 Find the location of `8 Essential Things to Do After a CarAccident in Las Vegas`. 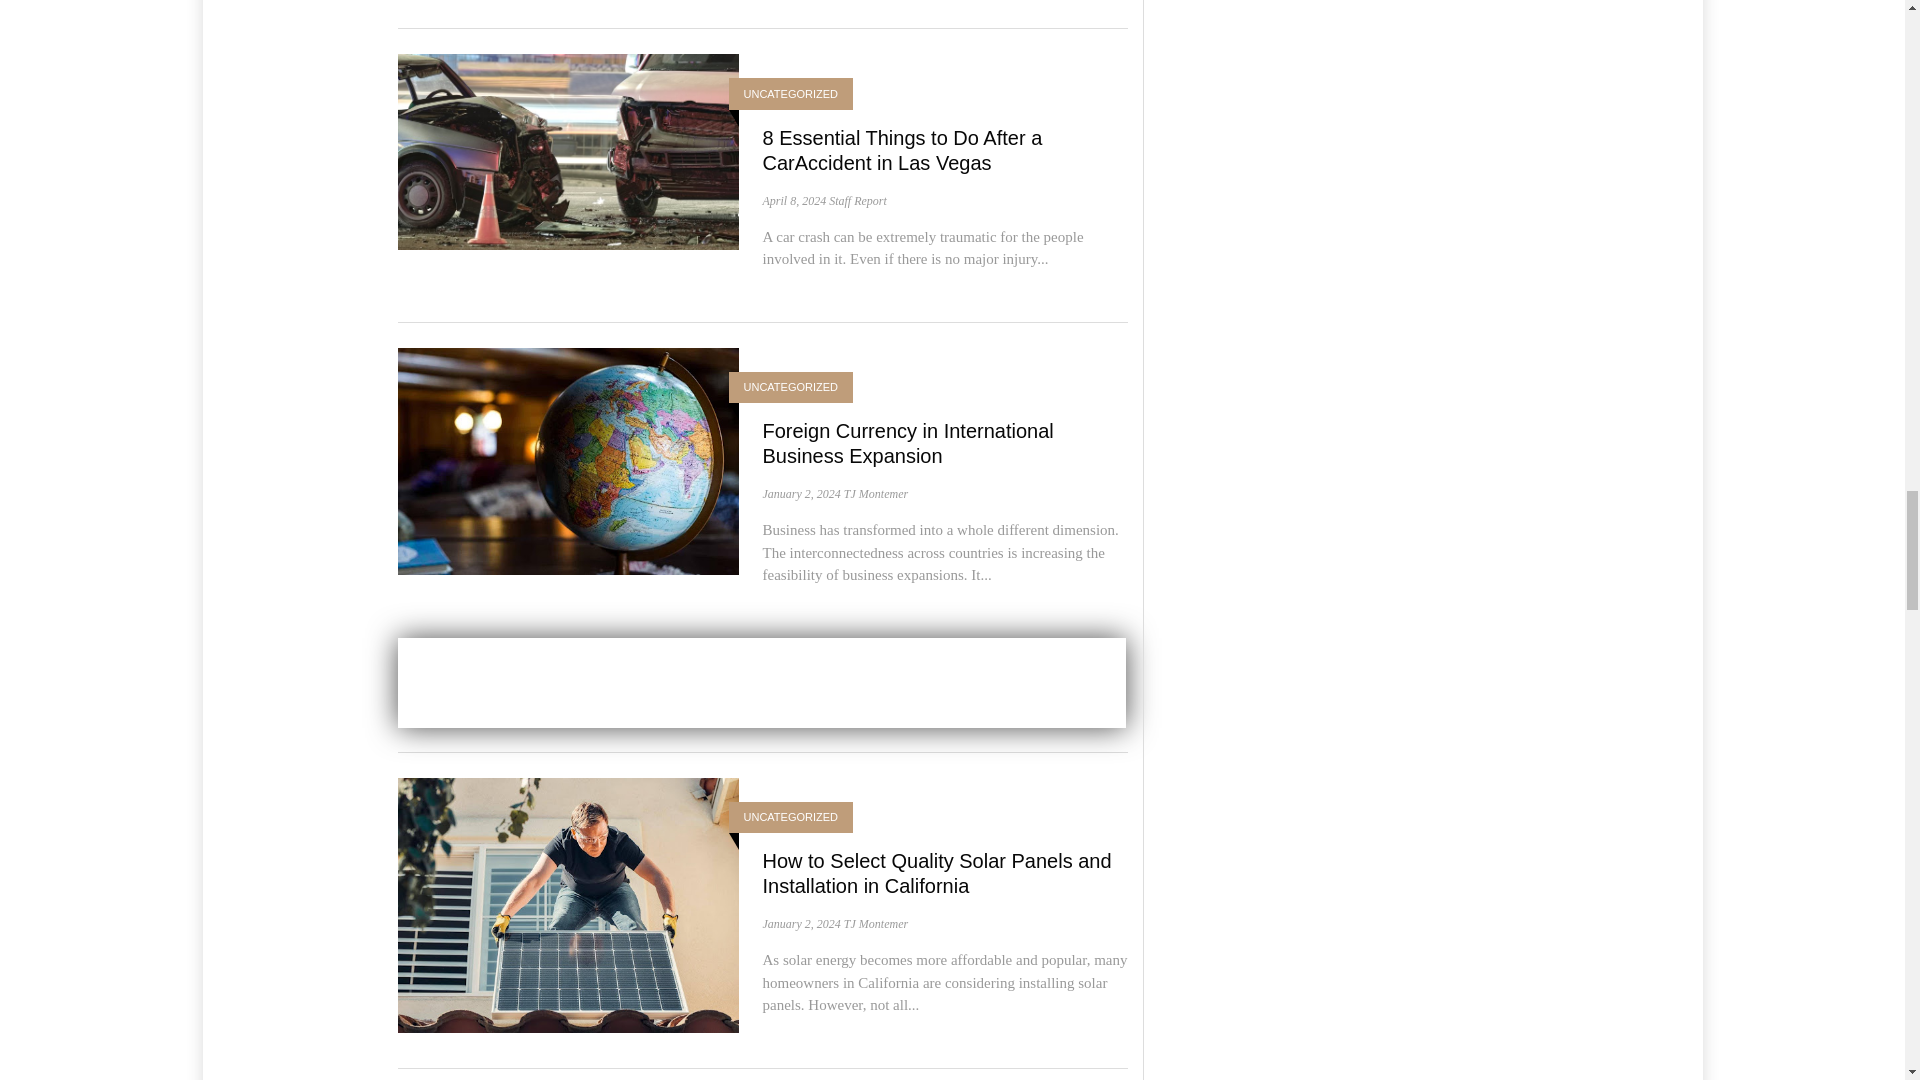

8 Essential Things to Do After a CarAccident in Las Vegas is located at coordinates (902, 150).